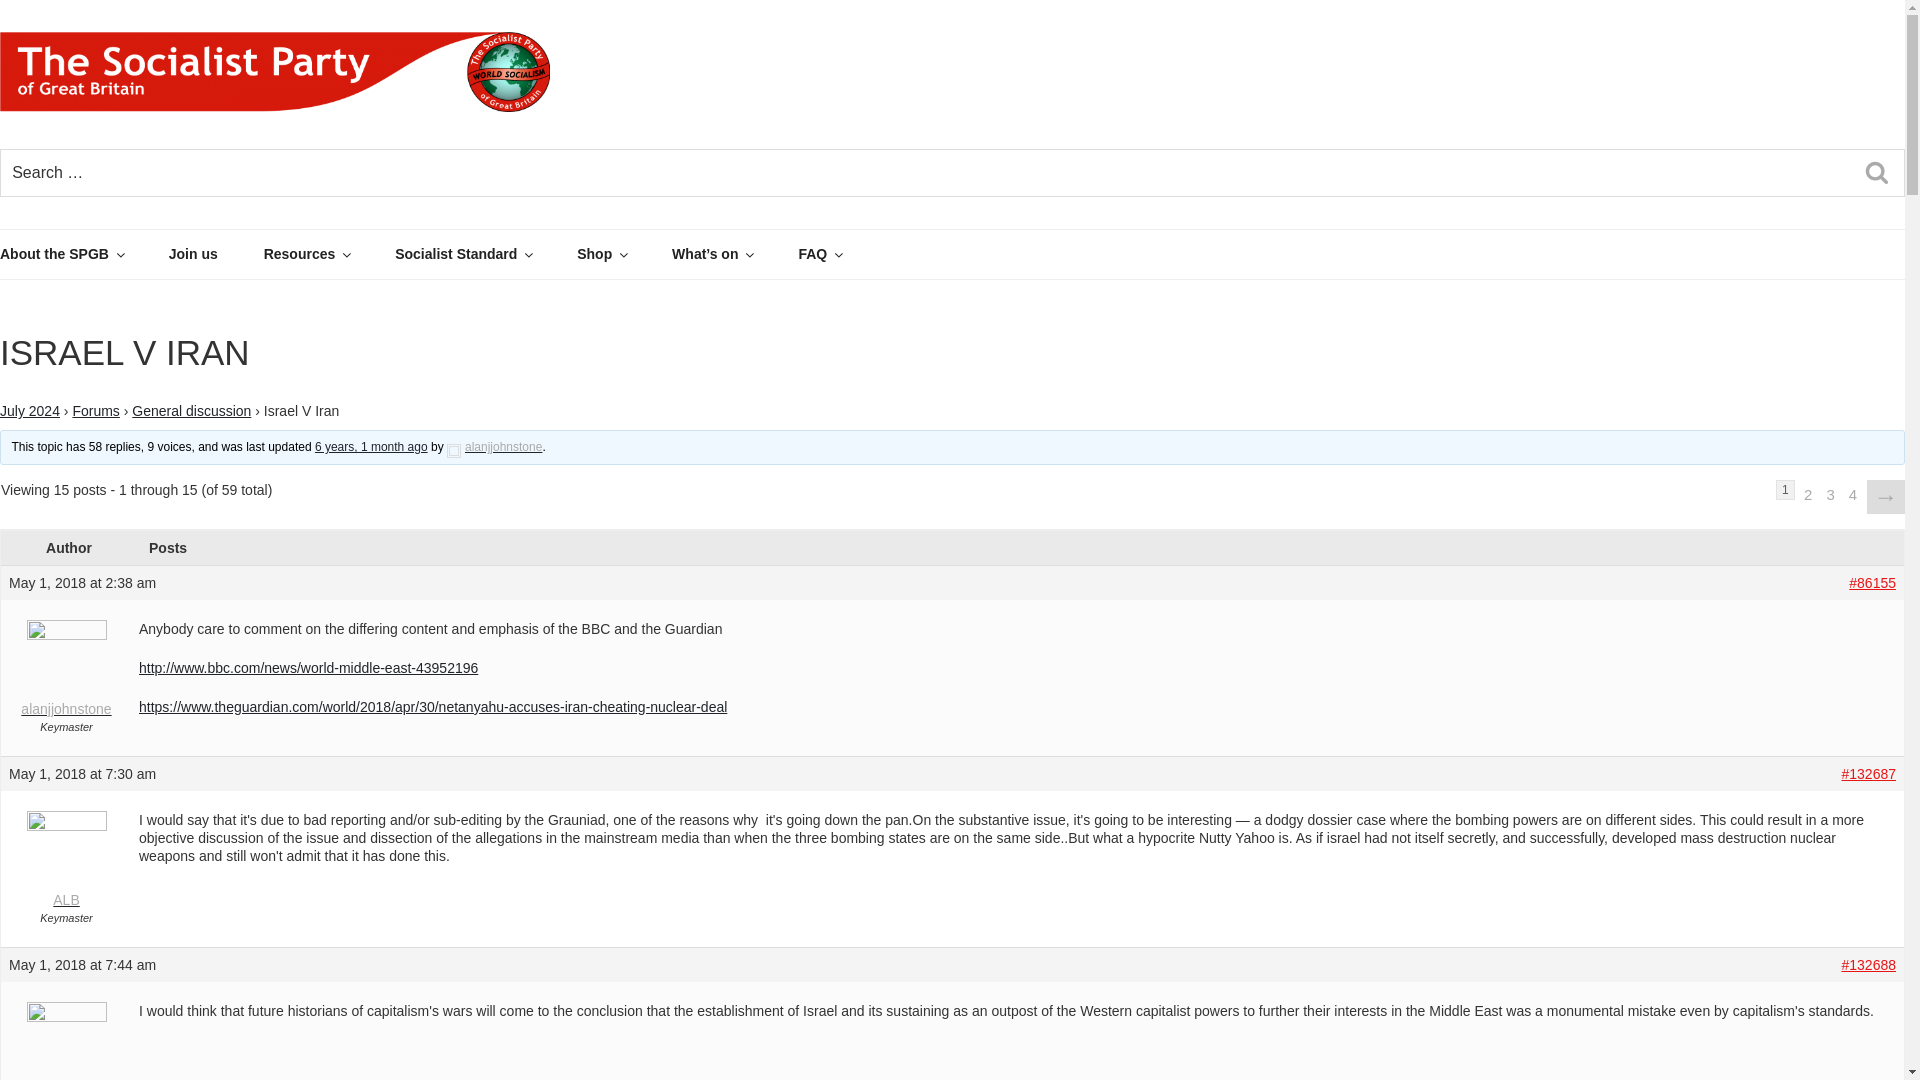 The width and height of the screenshot is (1920, 1080). What do you see at coordinates (371, 446) in the screenshot?
I see `Gonen Segev, former energy` at bounding box center [371, 446].